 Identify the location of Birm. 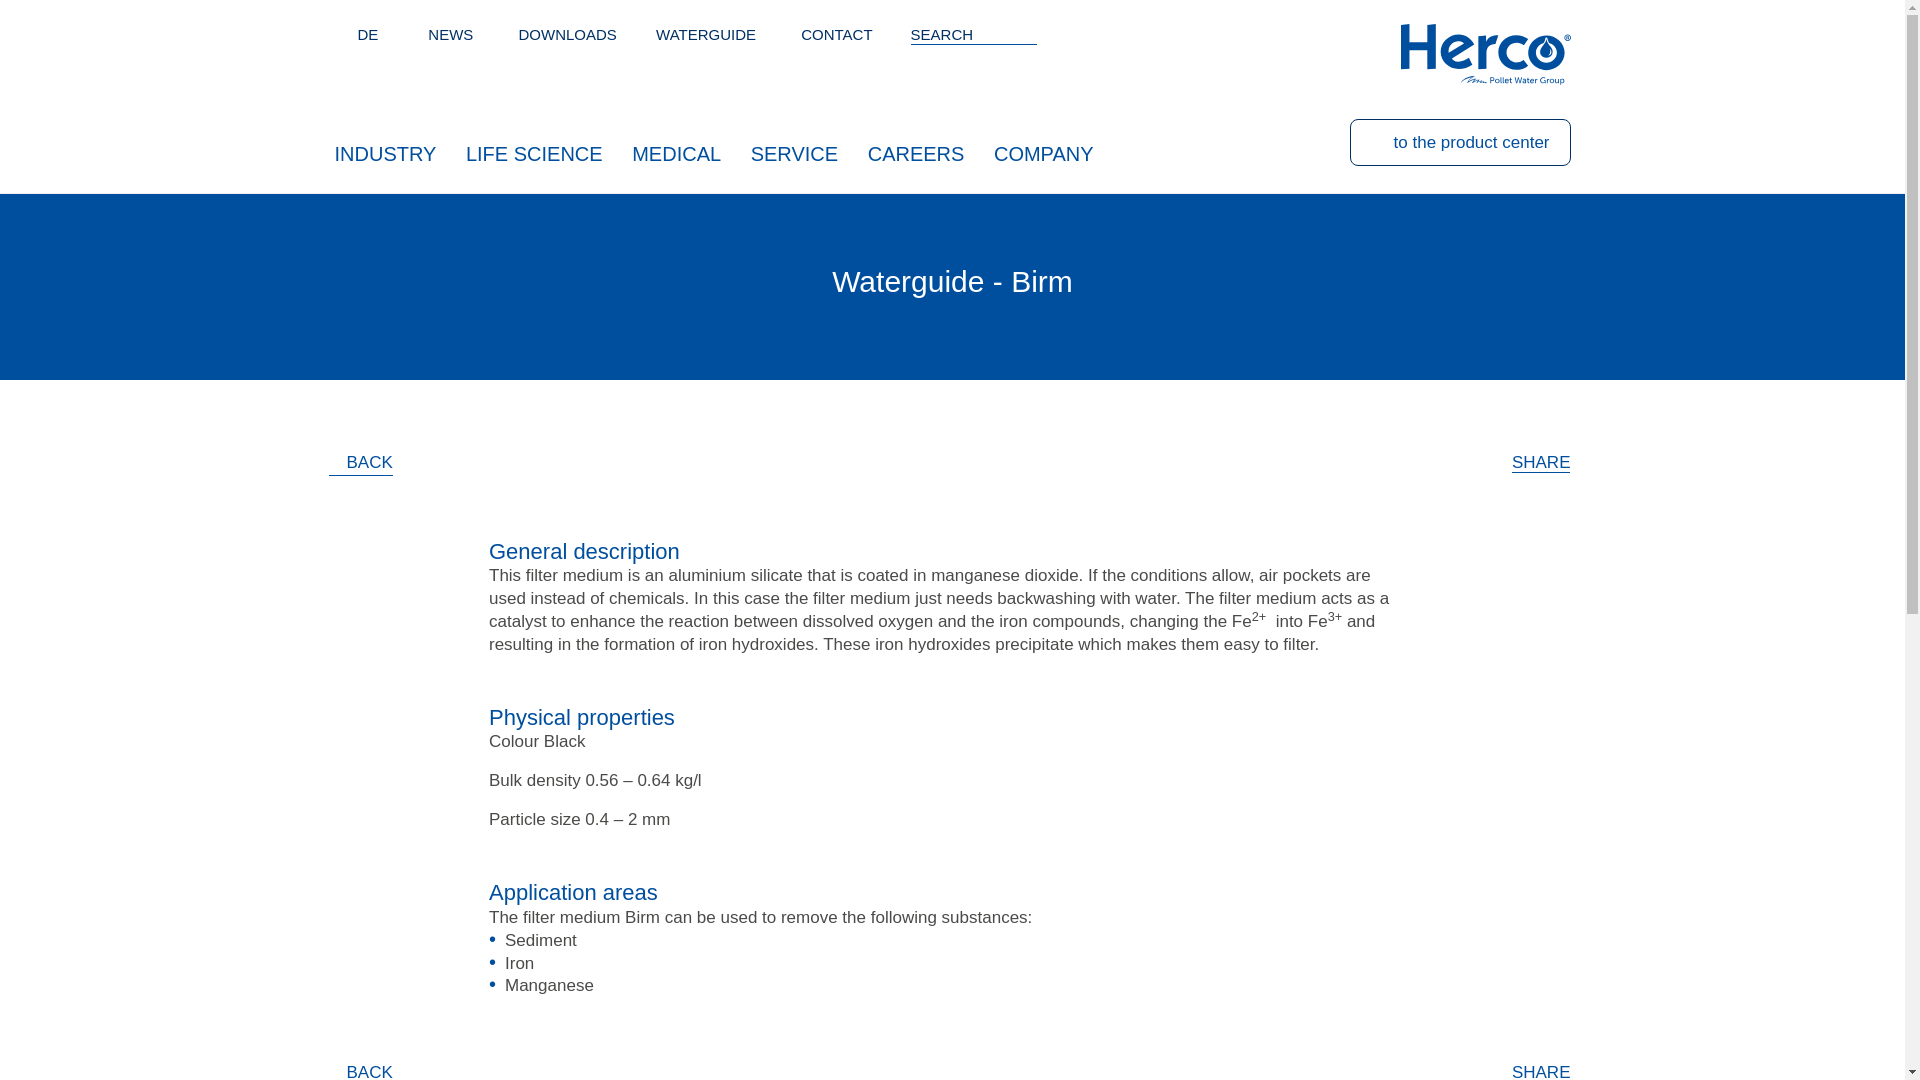
(368, 34).